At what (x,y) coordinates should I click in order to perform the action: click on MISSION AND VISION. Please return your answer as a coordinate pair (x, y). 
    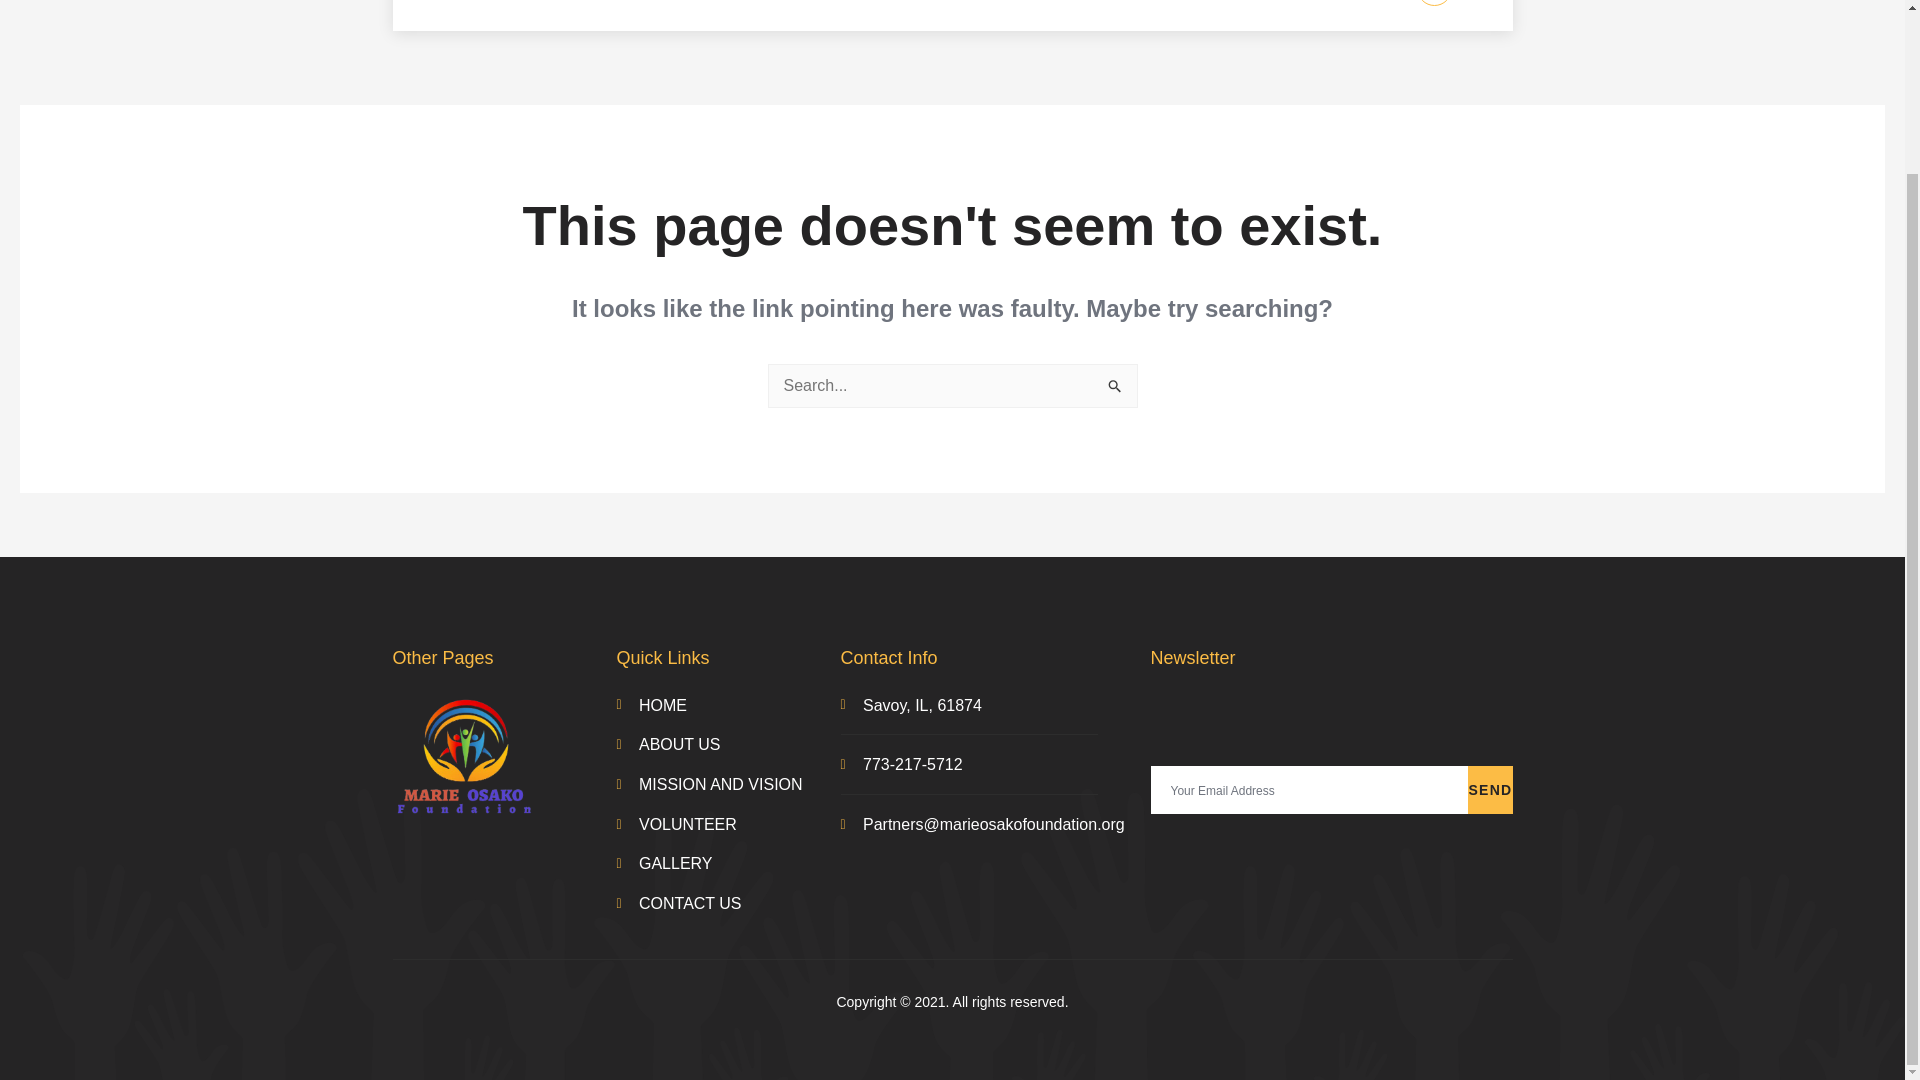
    Looking at the image, I should click on (728, 785).